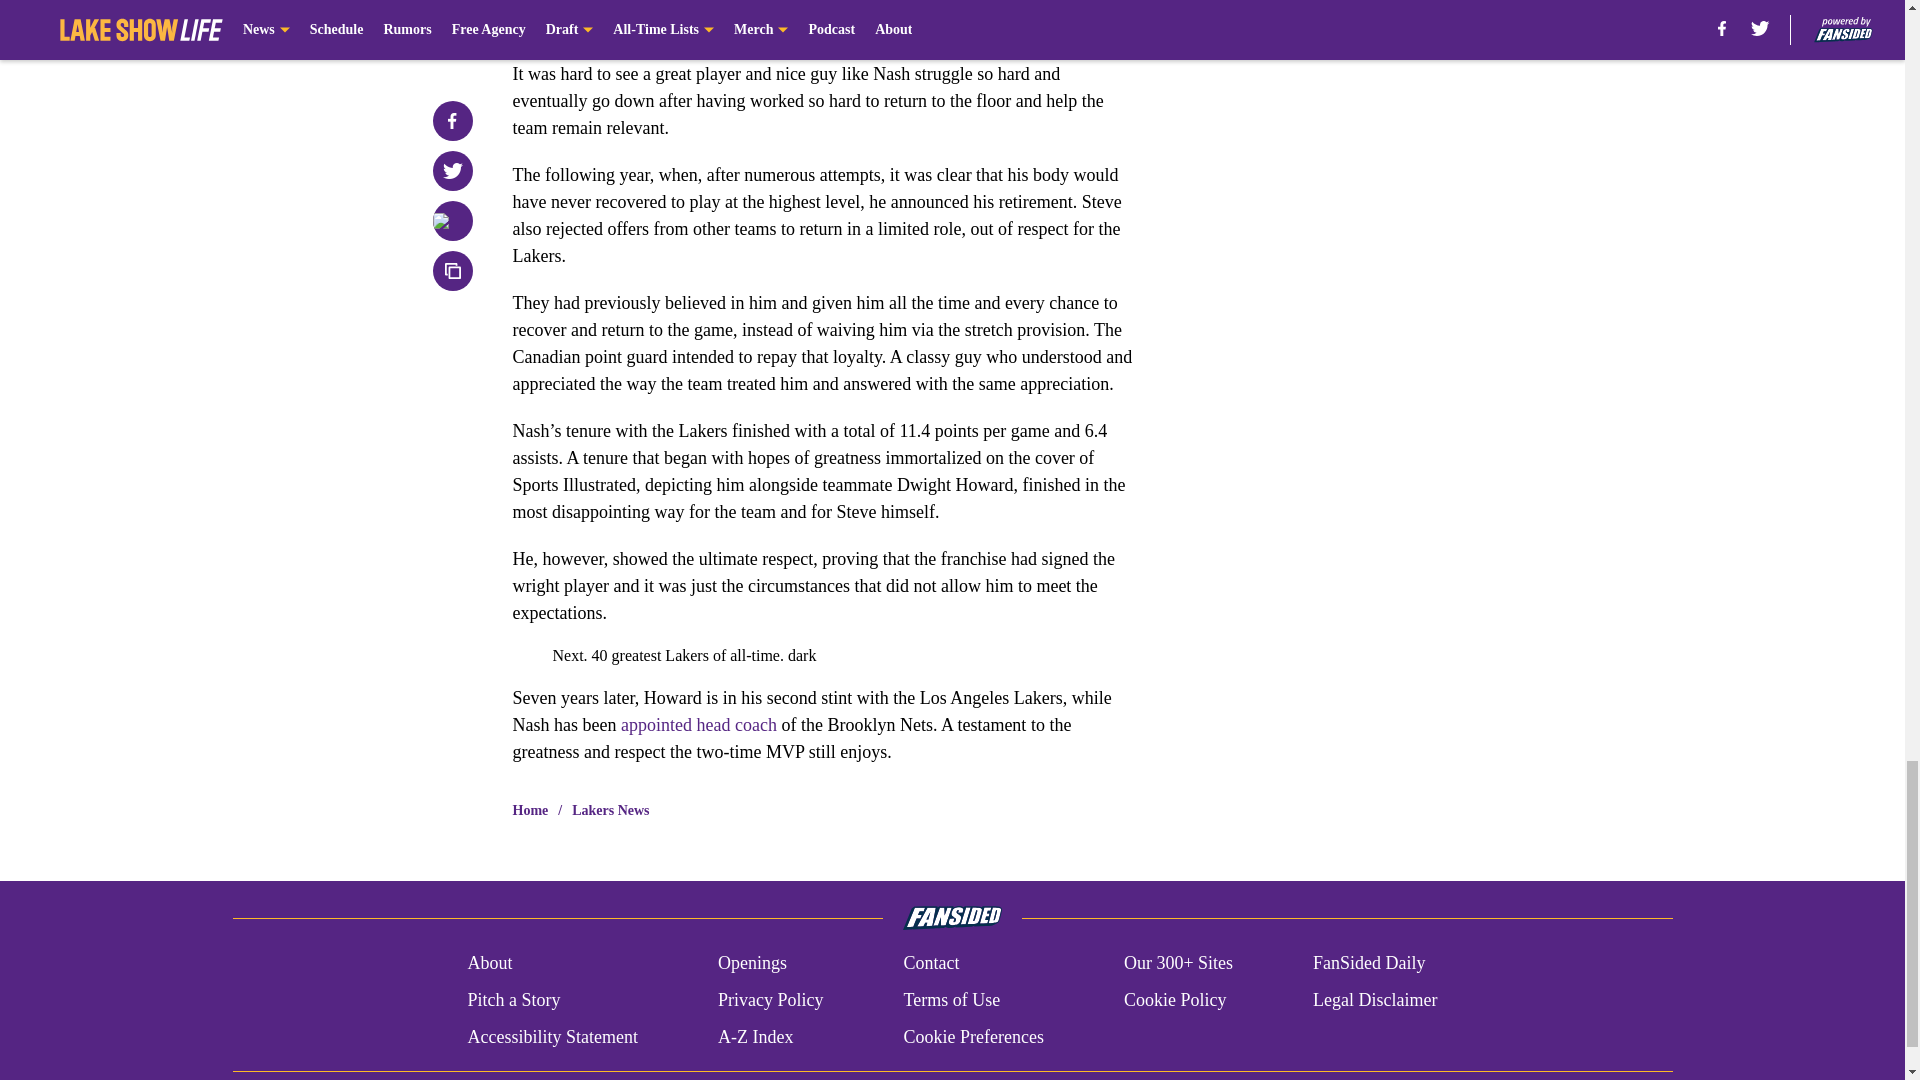  I want to click on Lakers News, so click(610, 810).